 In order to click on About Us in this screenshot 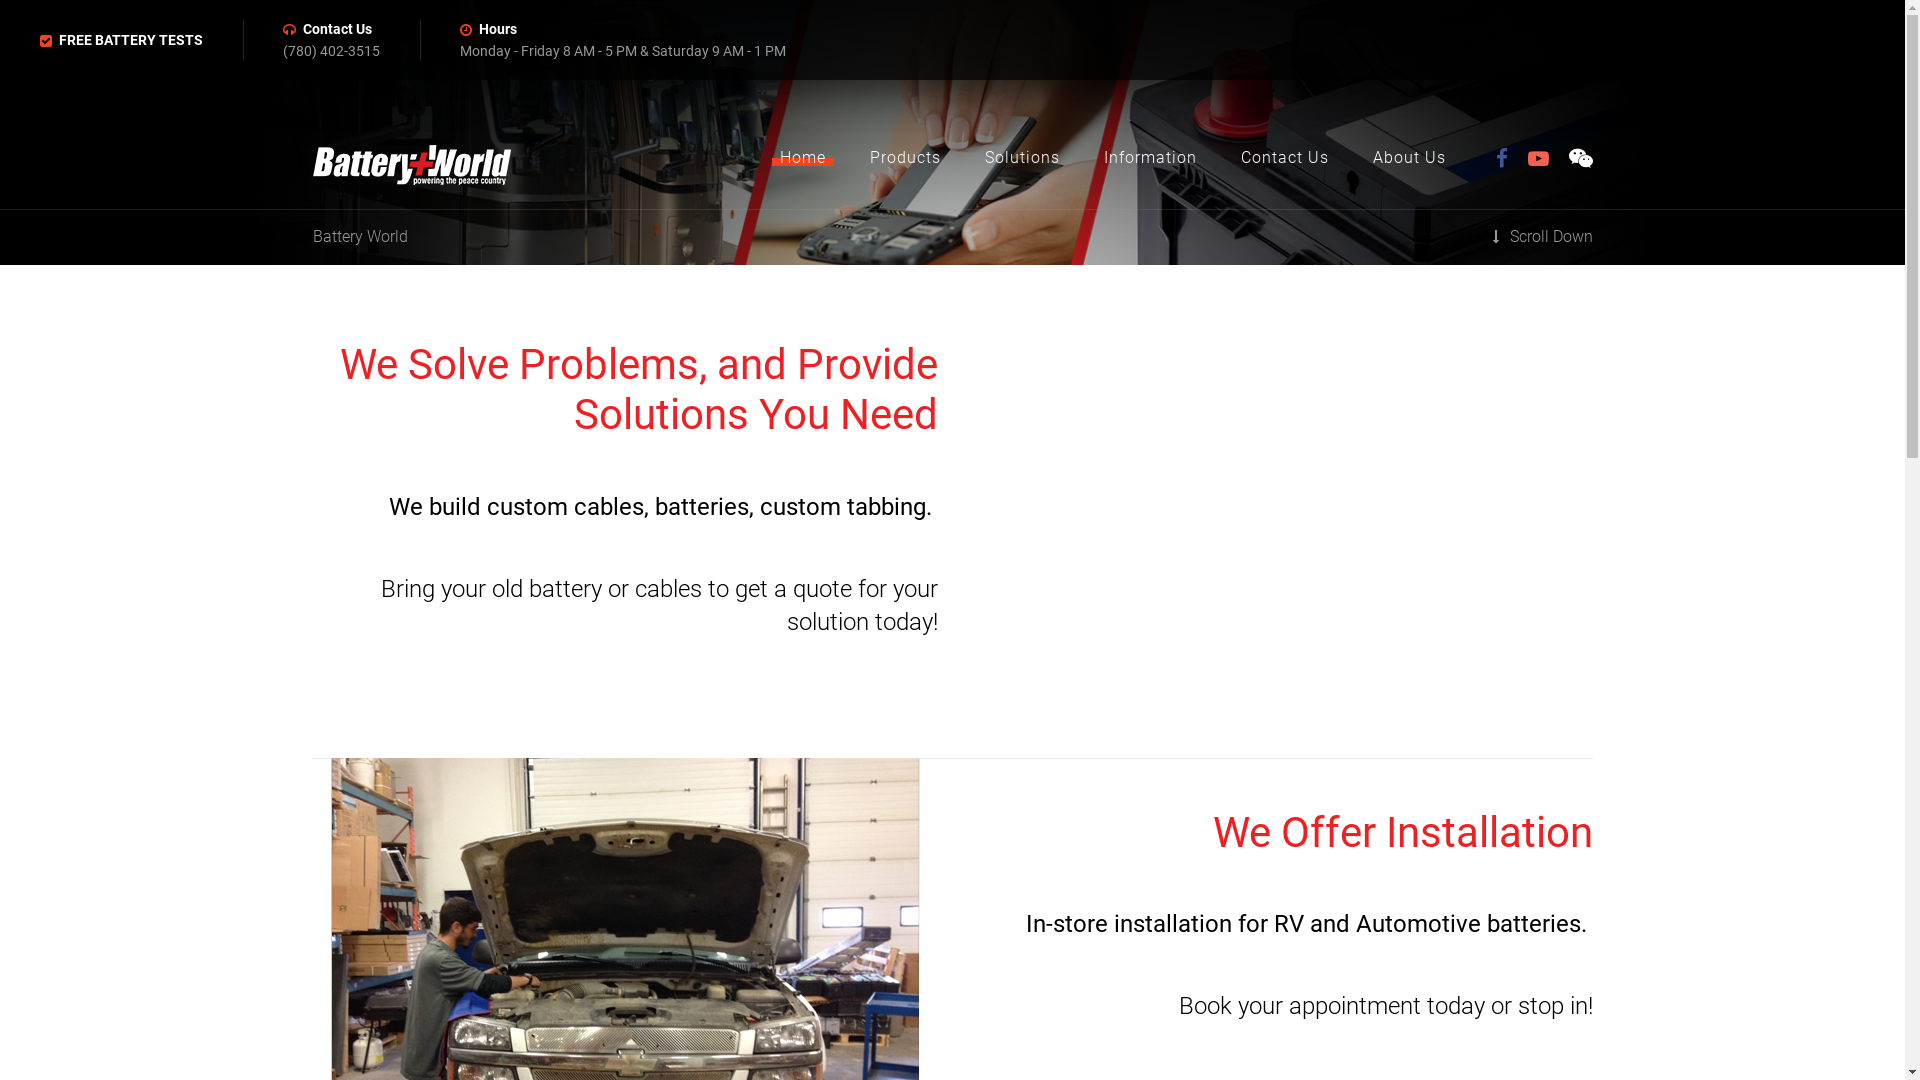, I will do `click(1408, 158)`.